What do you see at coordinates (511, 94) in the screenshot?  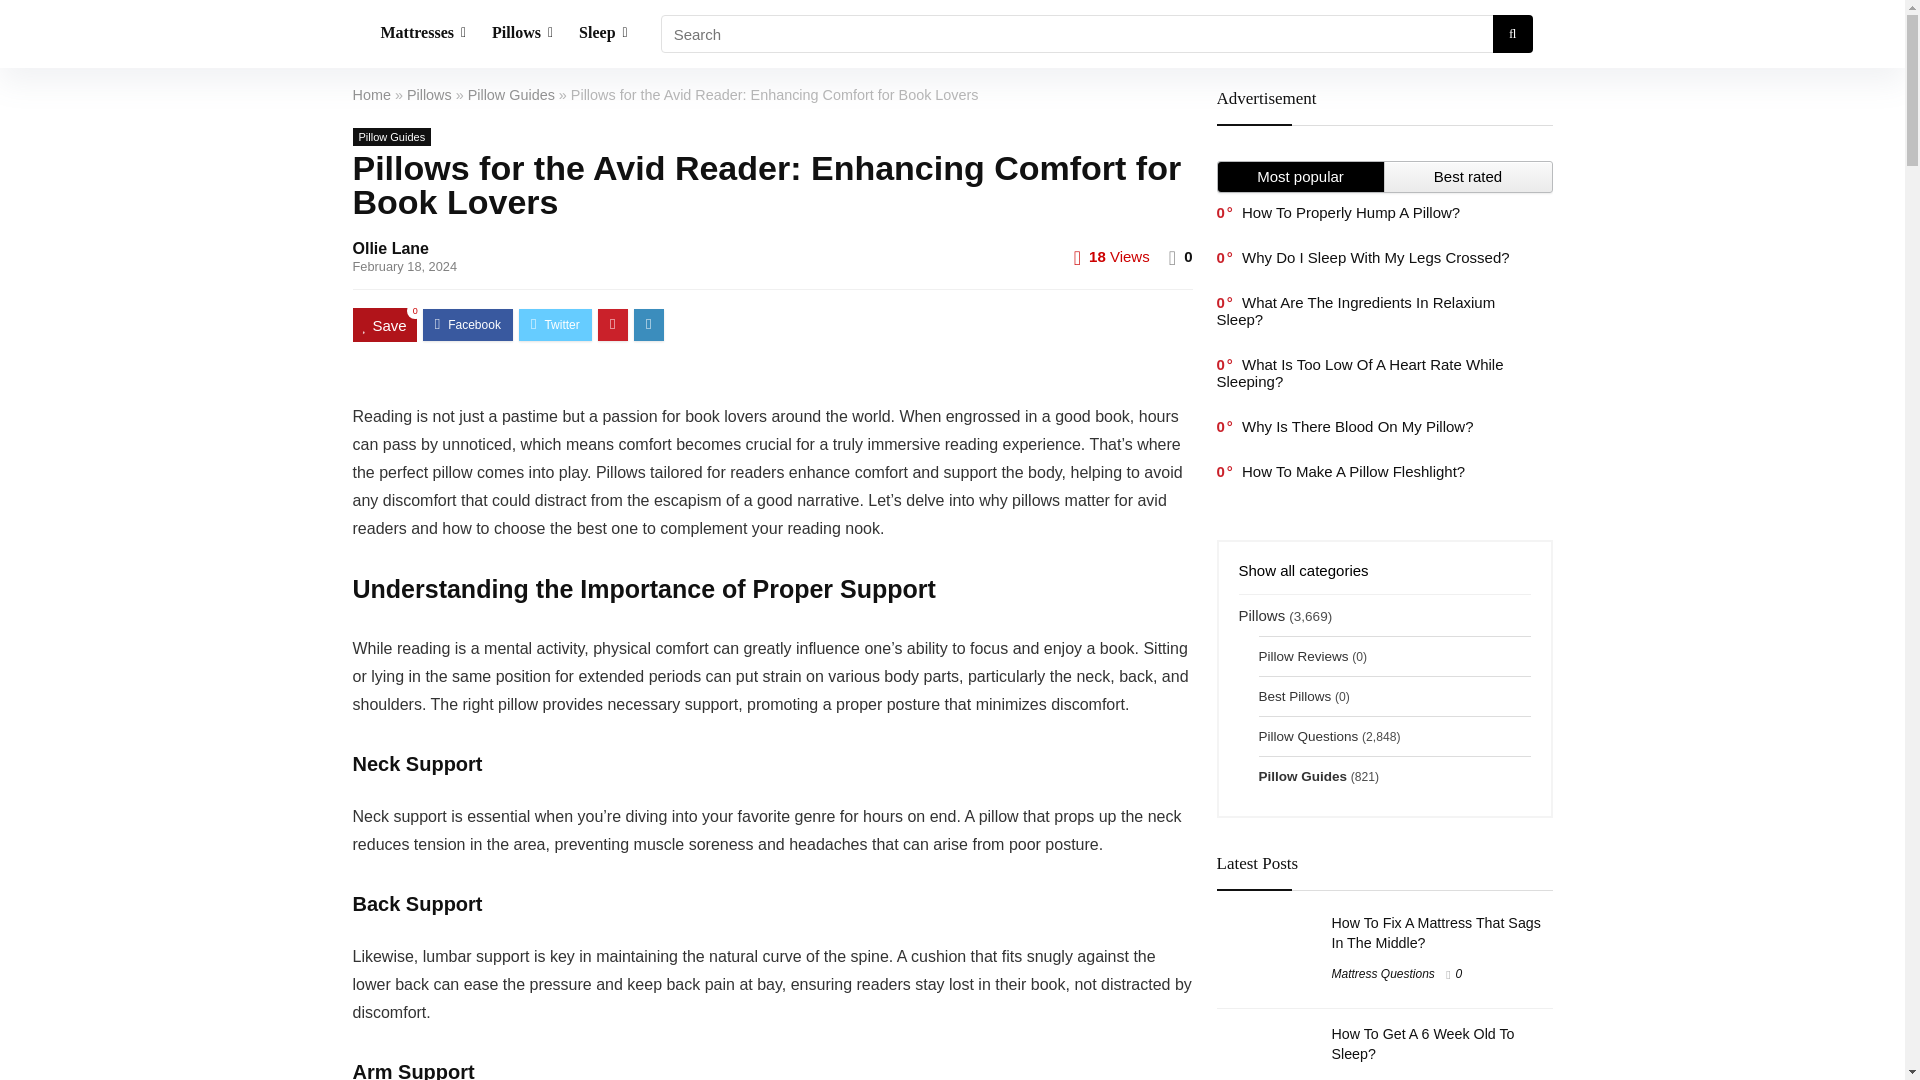 I see `Pillow Guides` at bounding box center [511, 94].